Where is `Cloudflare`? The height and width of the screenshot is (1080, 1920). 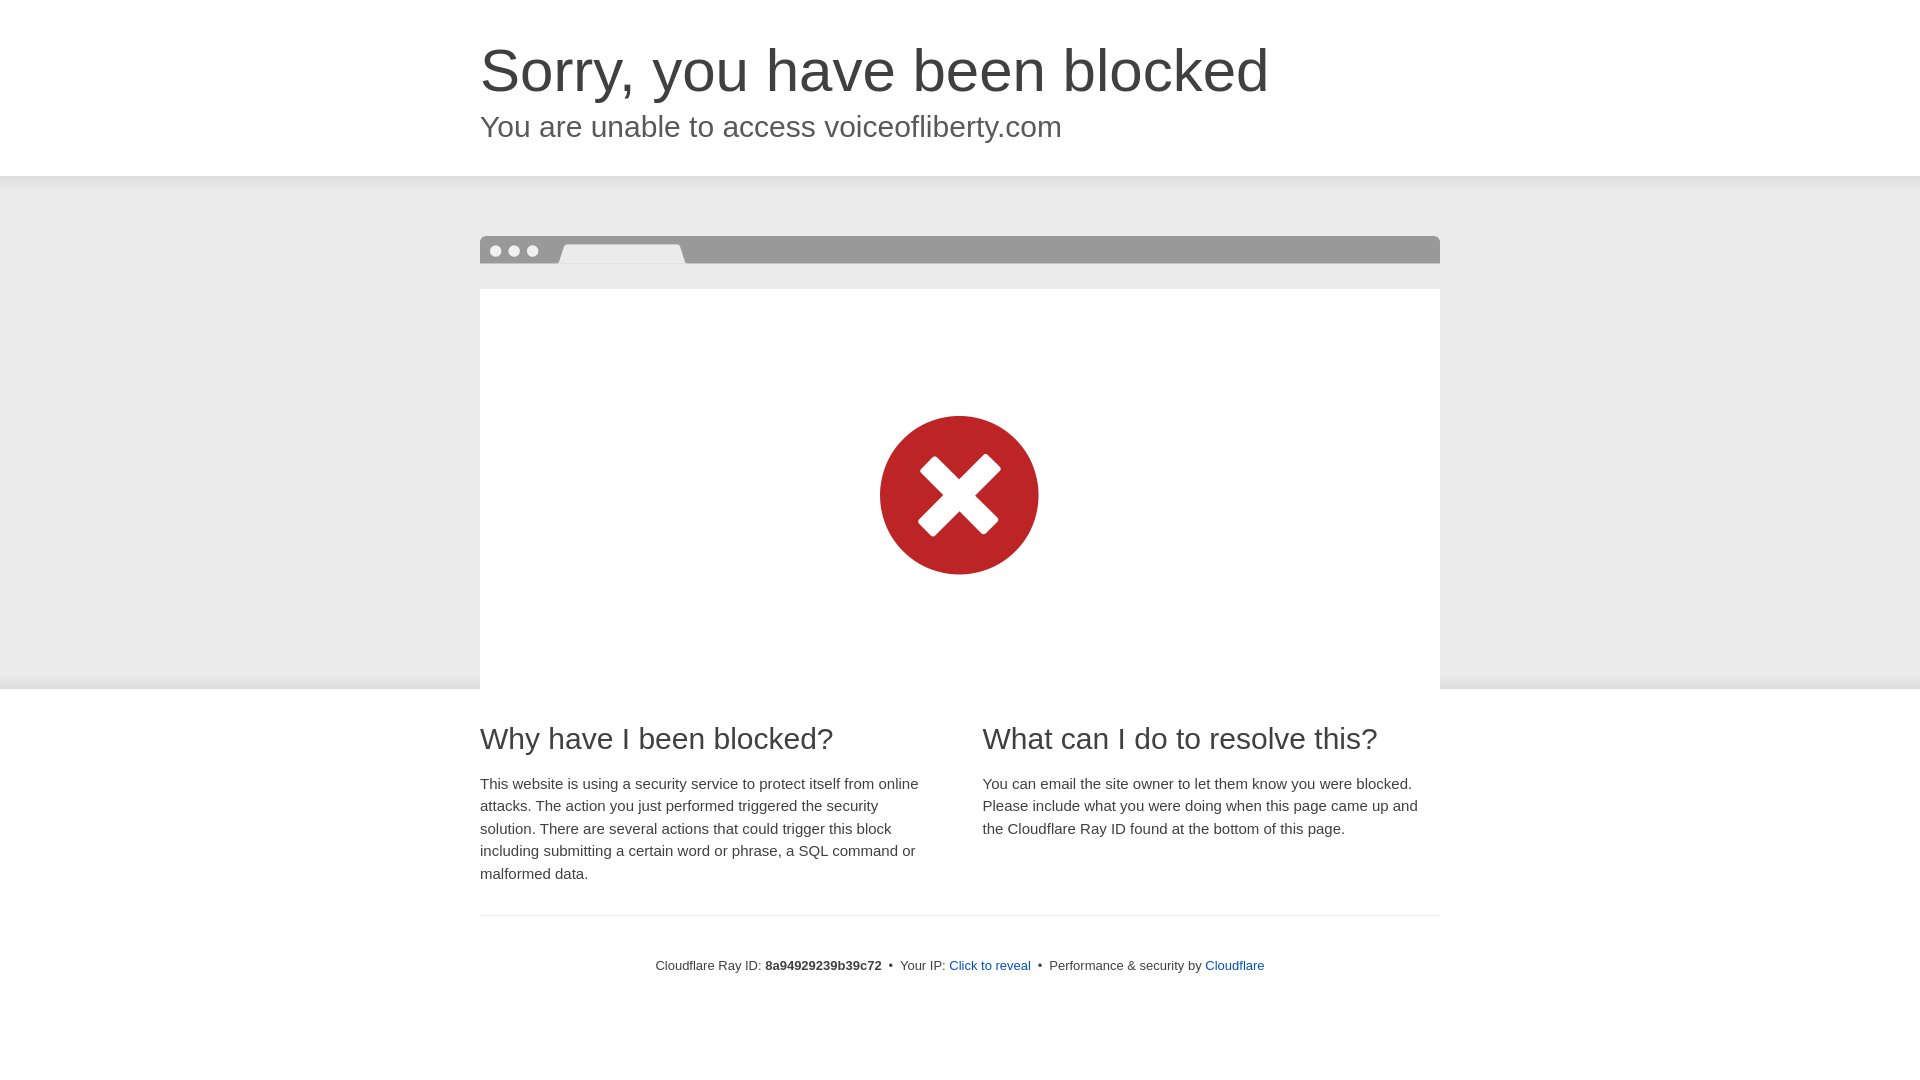
Cloudflare is located at coordinates (1234, 965).